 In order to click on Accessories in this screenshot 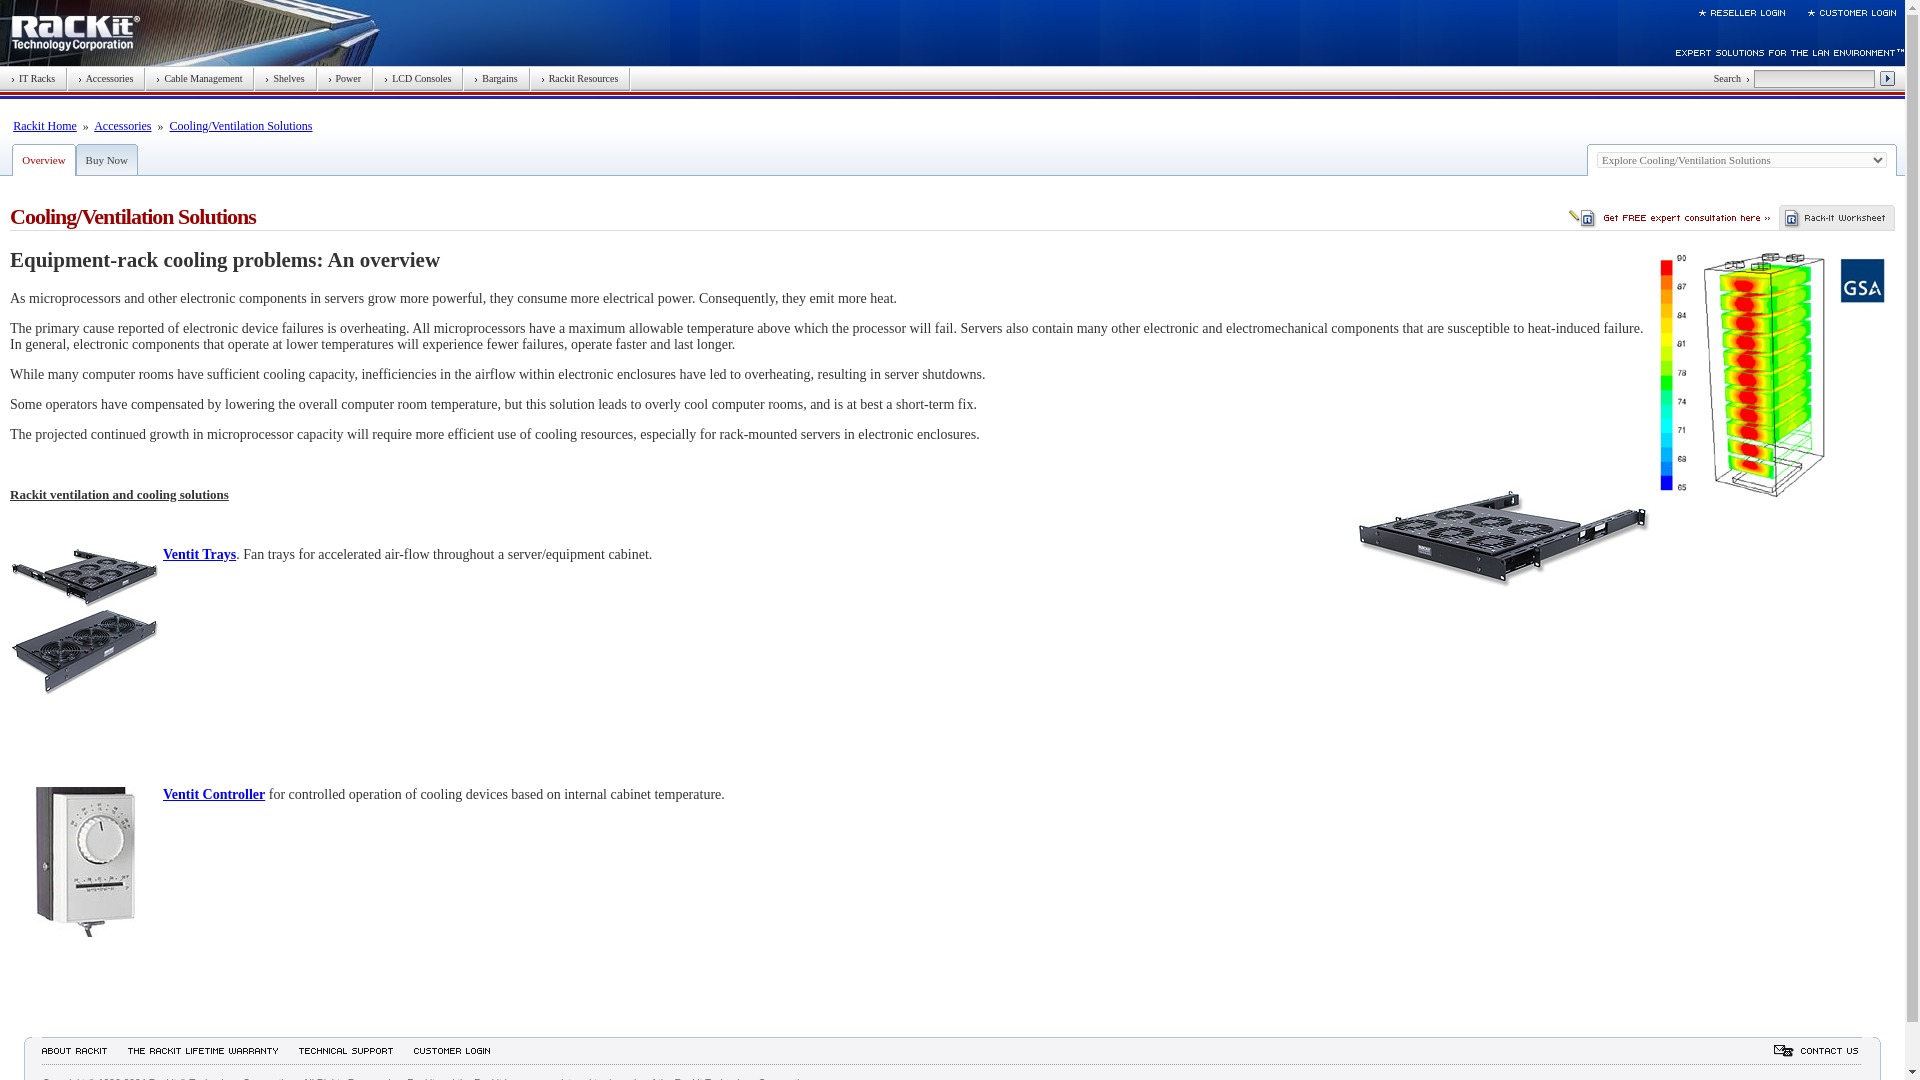, I will do `click(122, 125)`.